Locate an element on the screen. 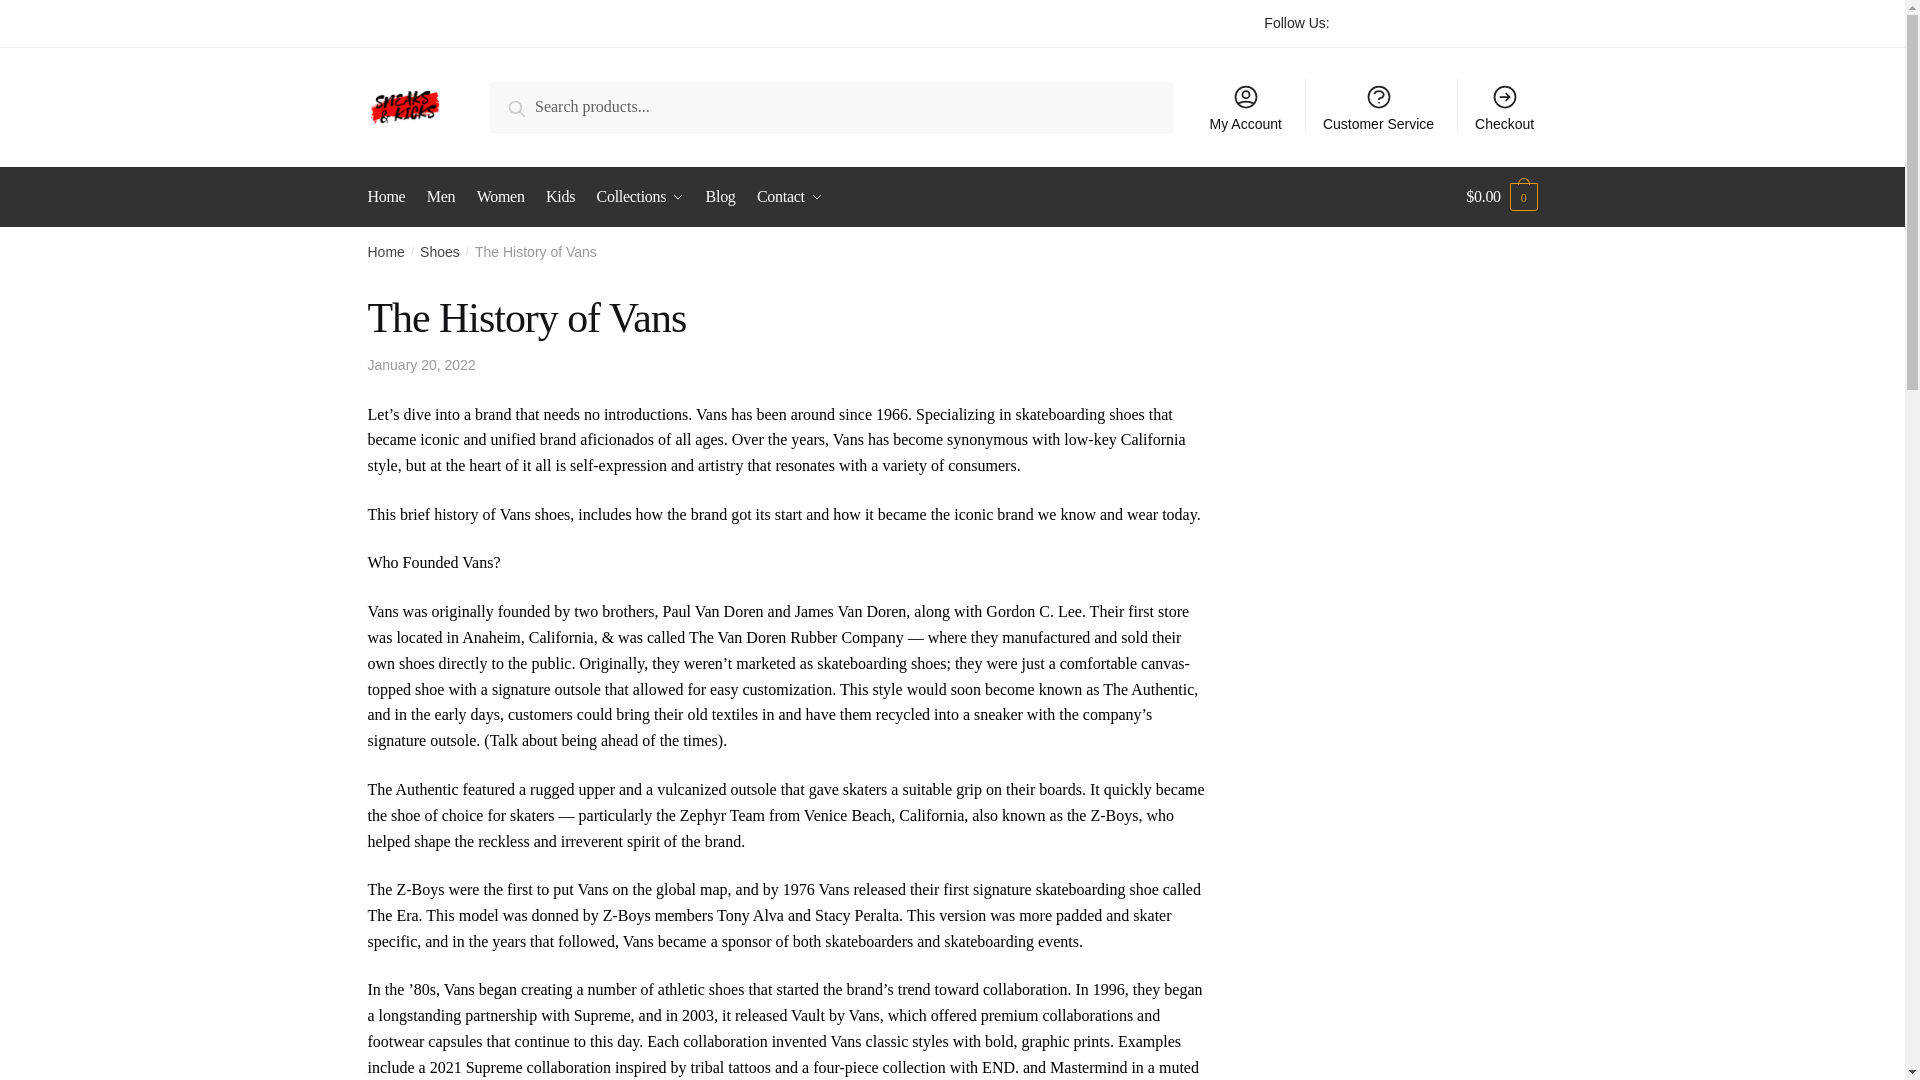  Checkout is located at coordinates (1505, 106).